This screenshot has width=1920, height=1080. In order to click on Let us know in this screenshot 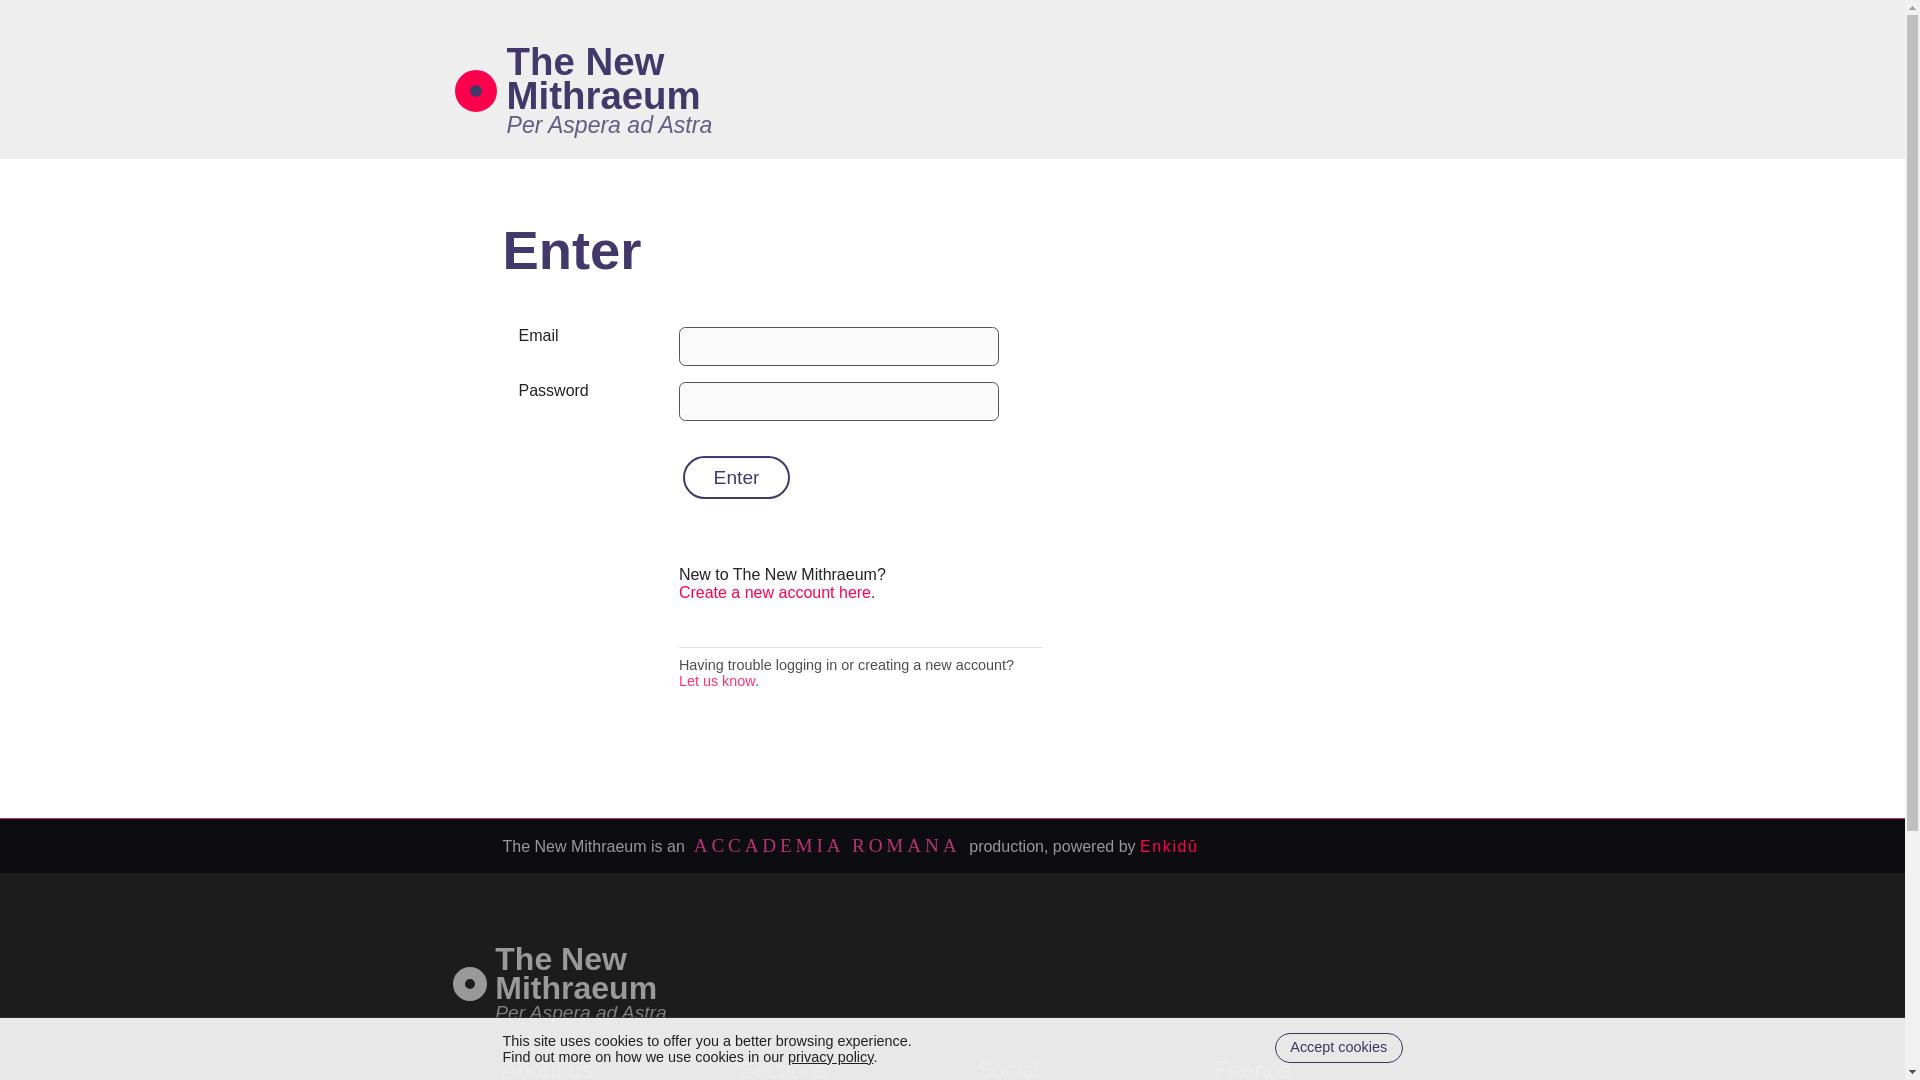, I will do `click(716, 680)`.